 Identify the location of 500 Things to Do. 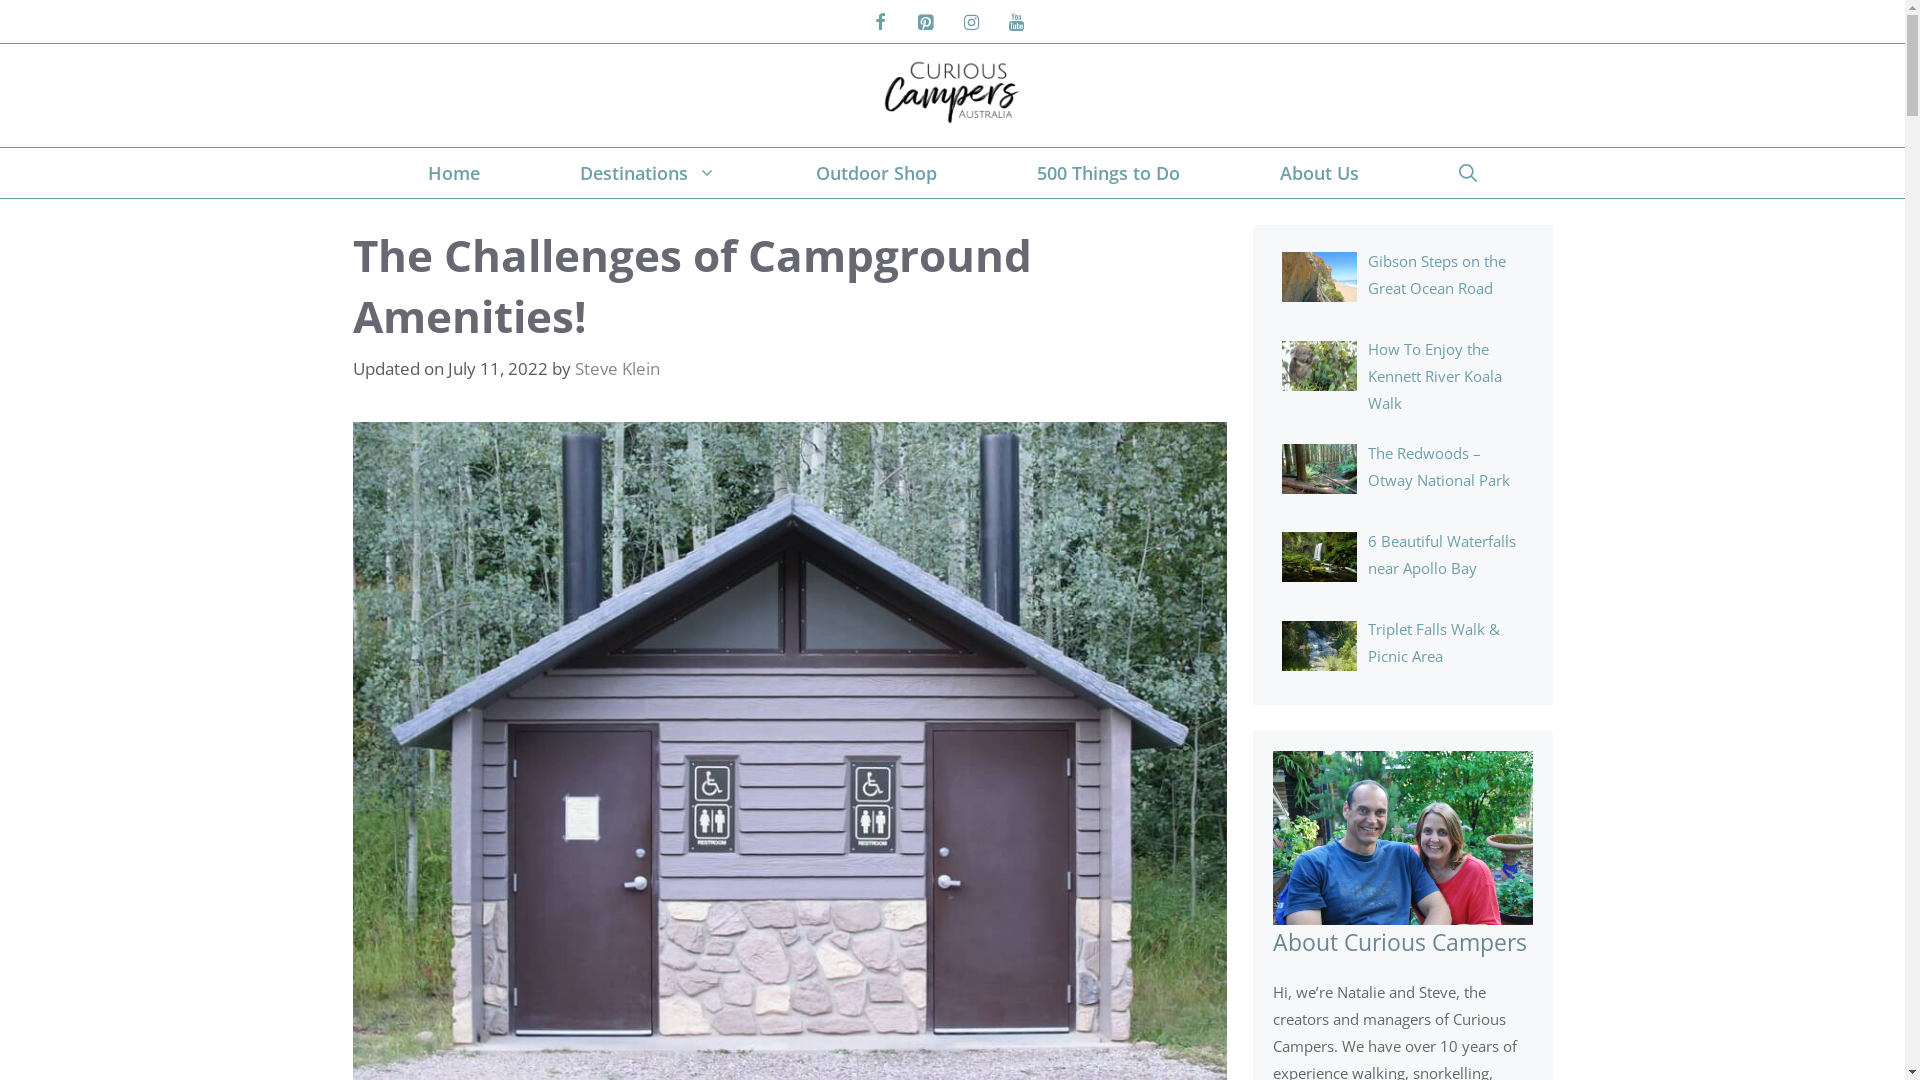
(1108, 173).